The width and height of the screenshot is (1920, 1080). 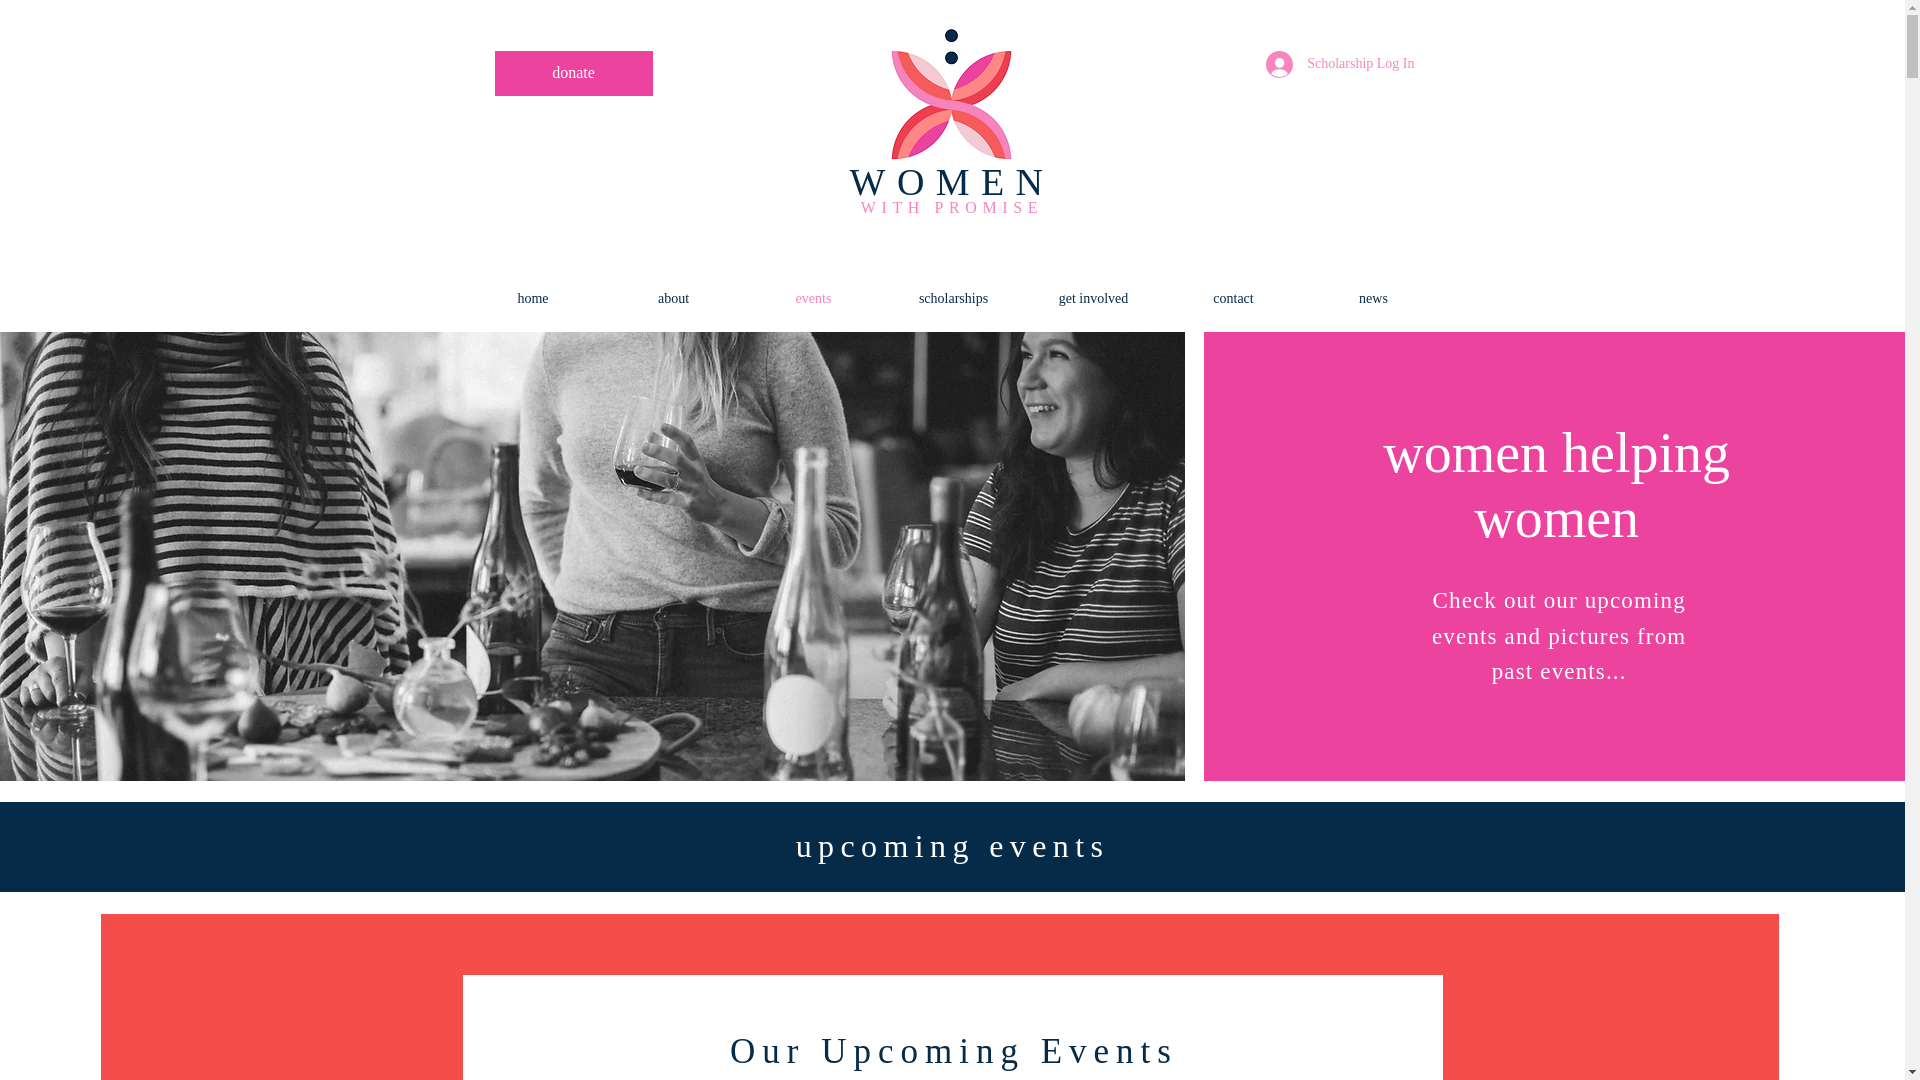 What do you see at coordinates (1093, 298) in the screenshot?
I see `get involved` at bounding box center [1093, 298].